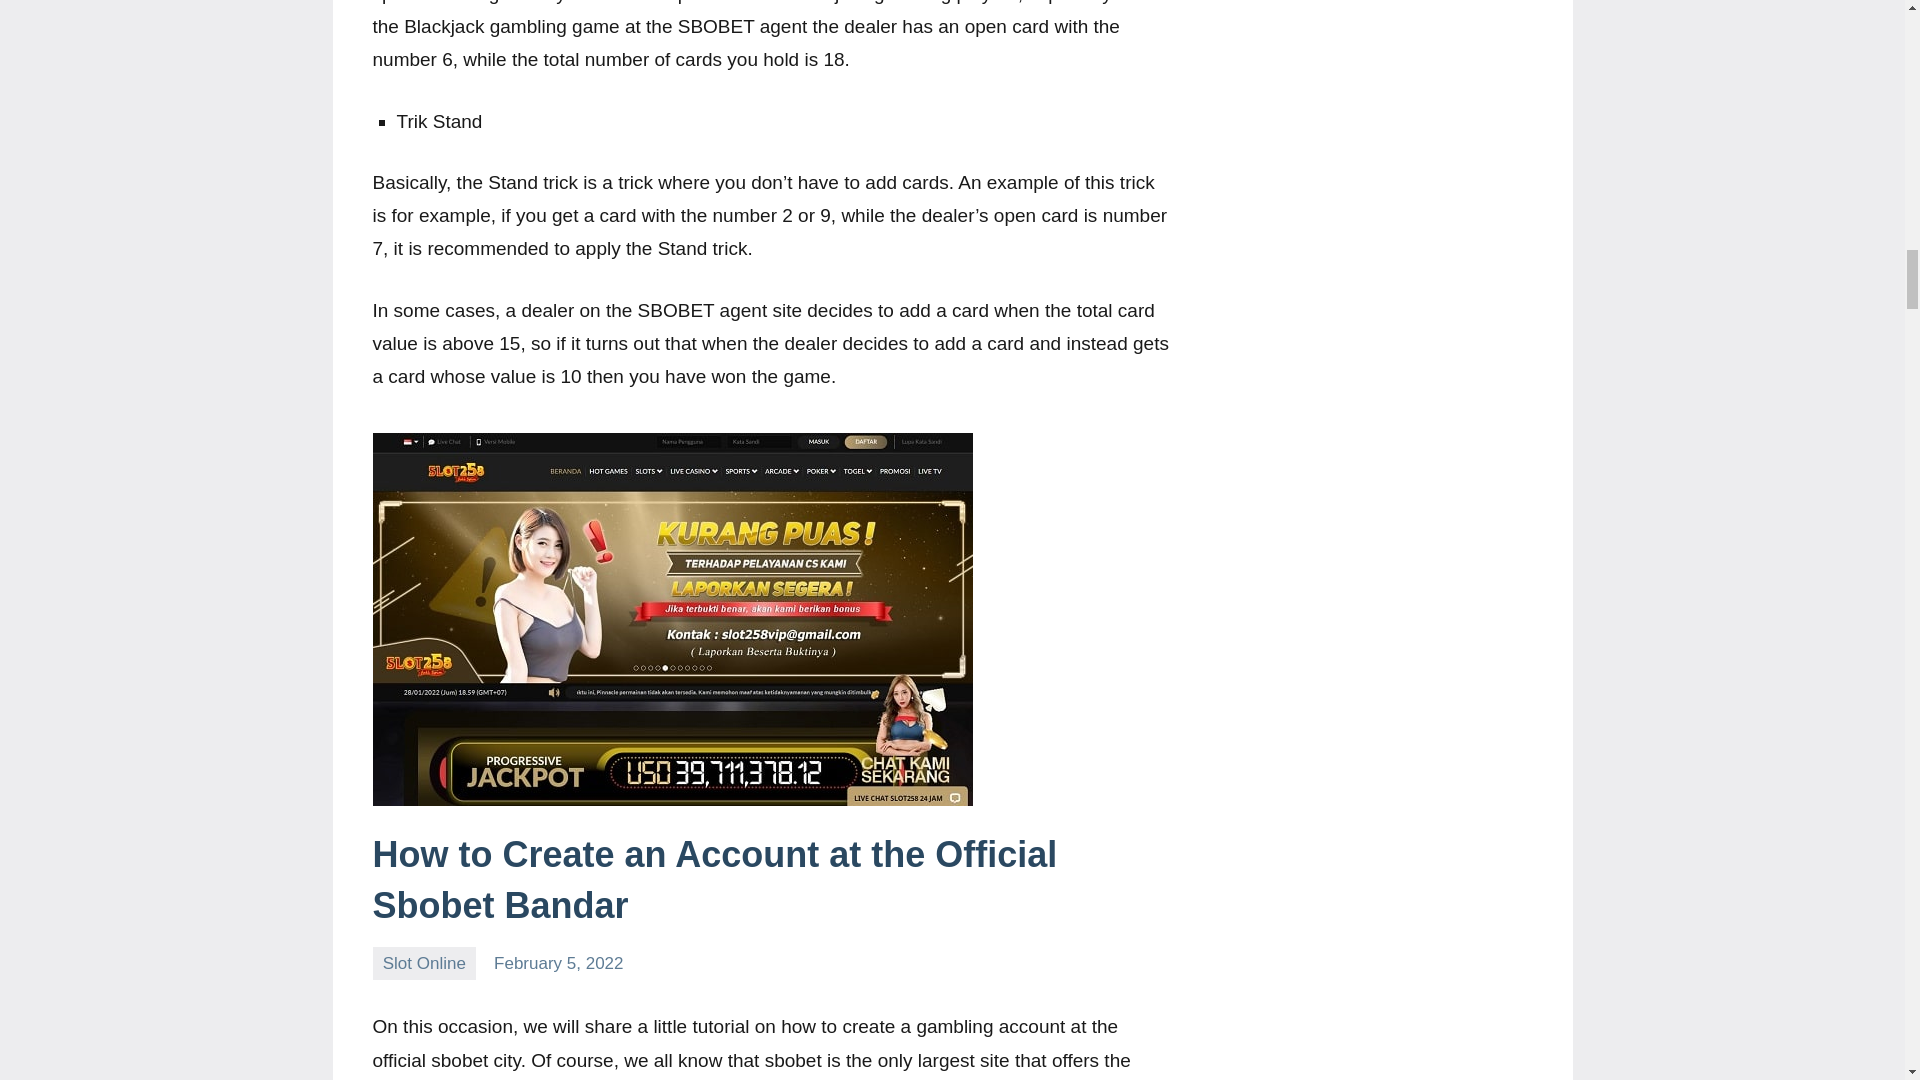 This screenshot has width=1920, height=1080. What do you see at coordinates (558, 963) in the screenshot?
I see `February 5, 2022` at bounding box center [558, 963].